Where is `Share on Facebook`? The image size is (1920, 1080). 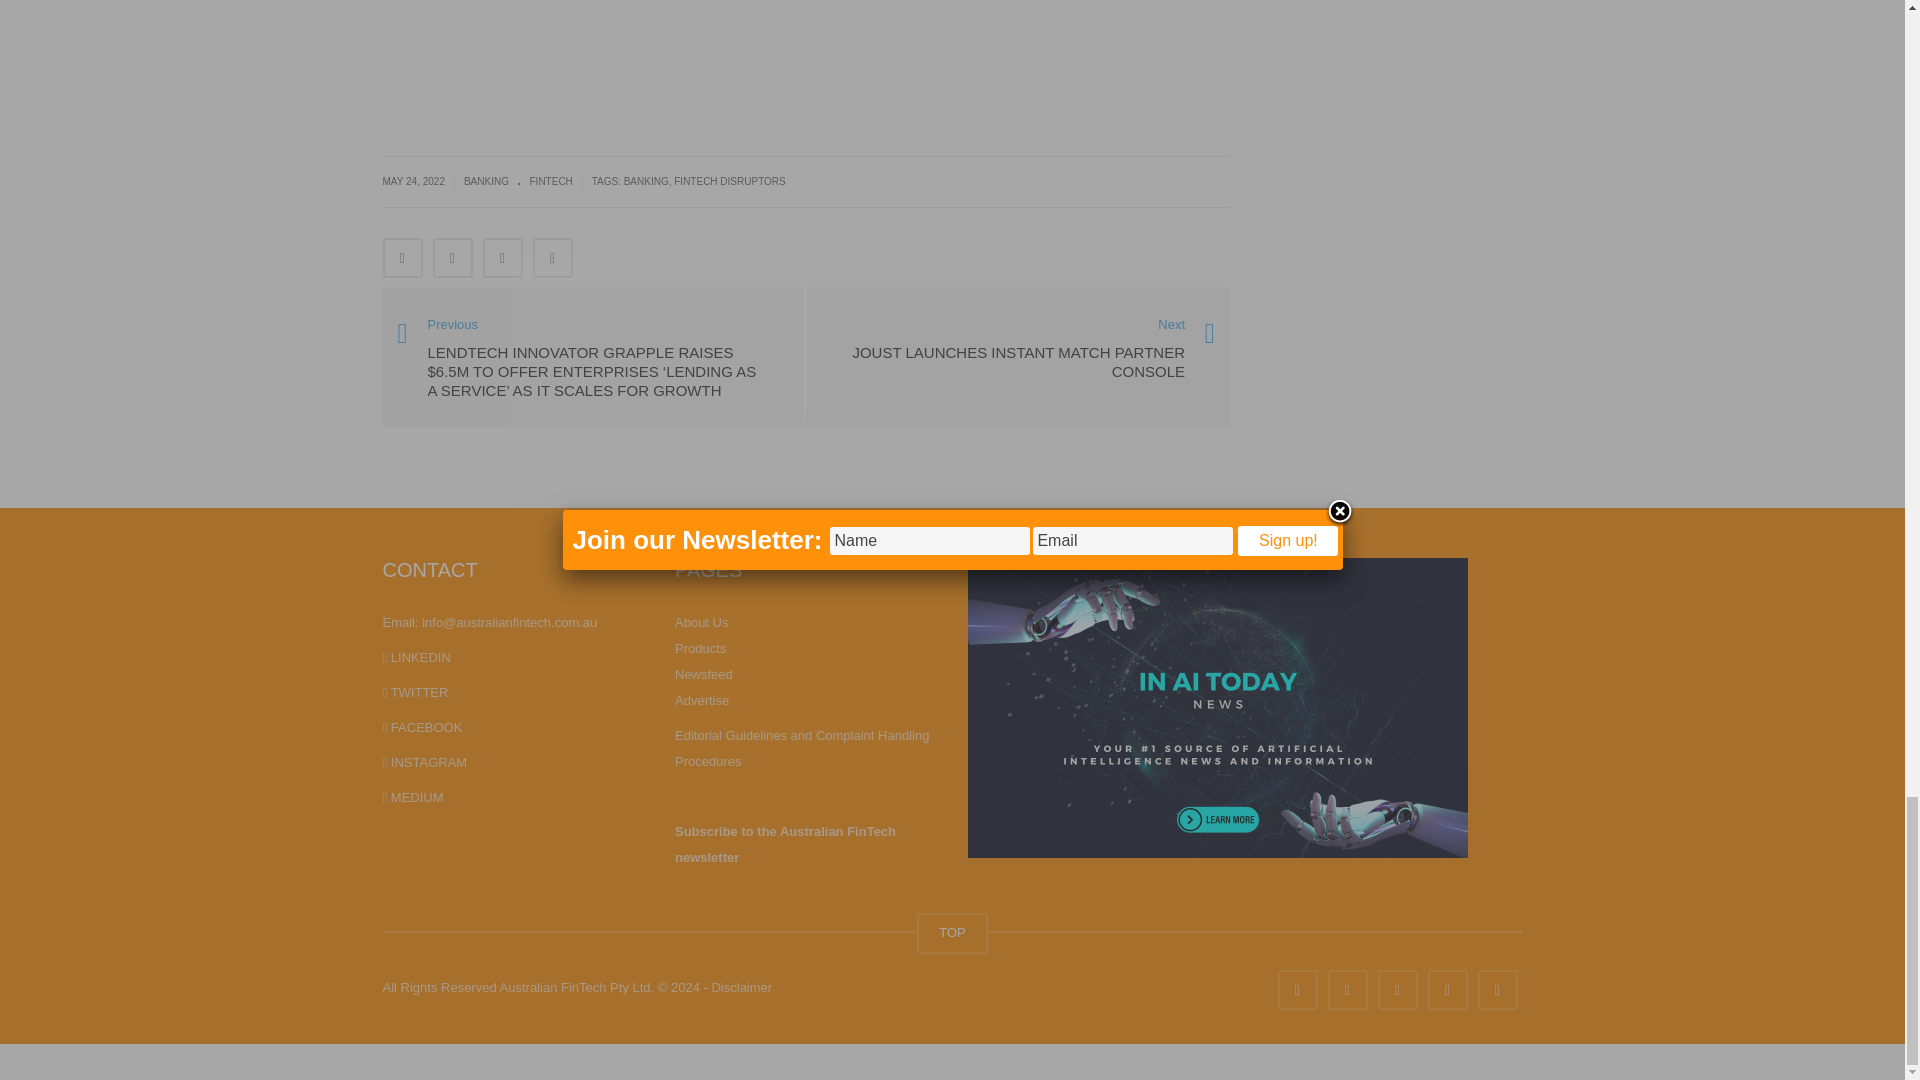
Share on Facebook is located at coordinates (402, 257).